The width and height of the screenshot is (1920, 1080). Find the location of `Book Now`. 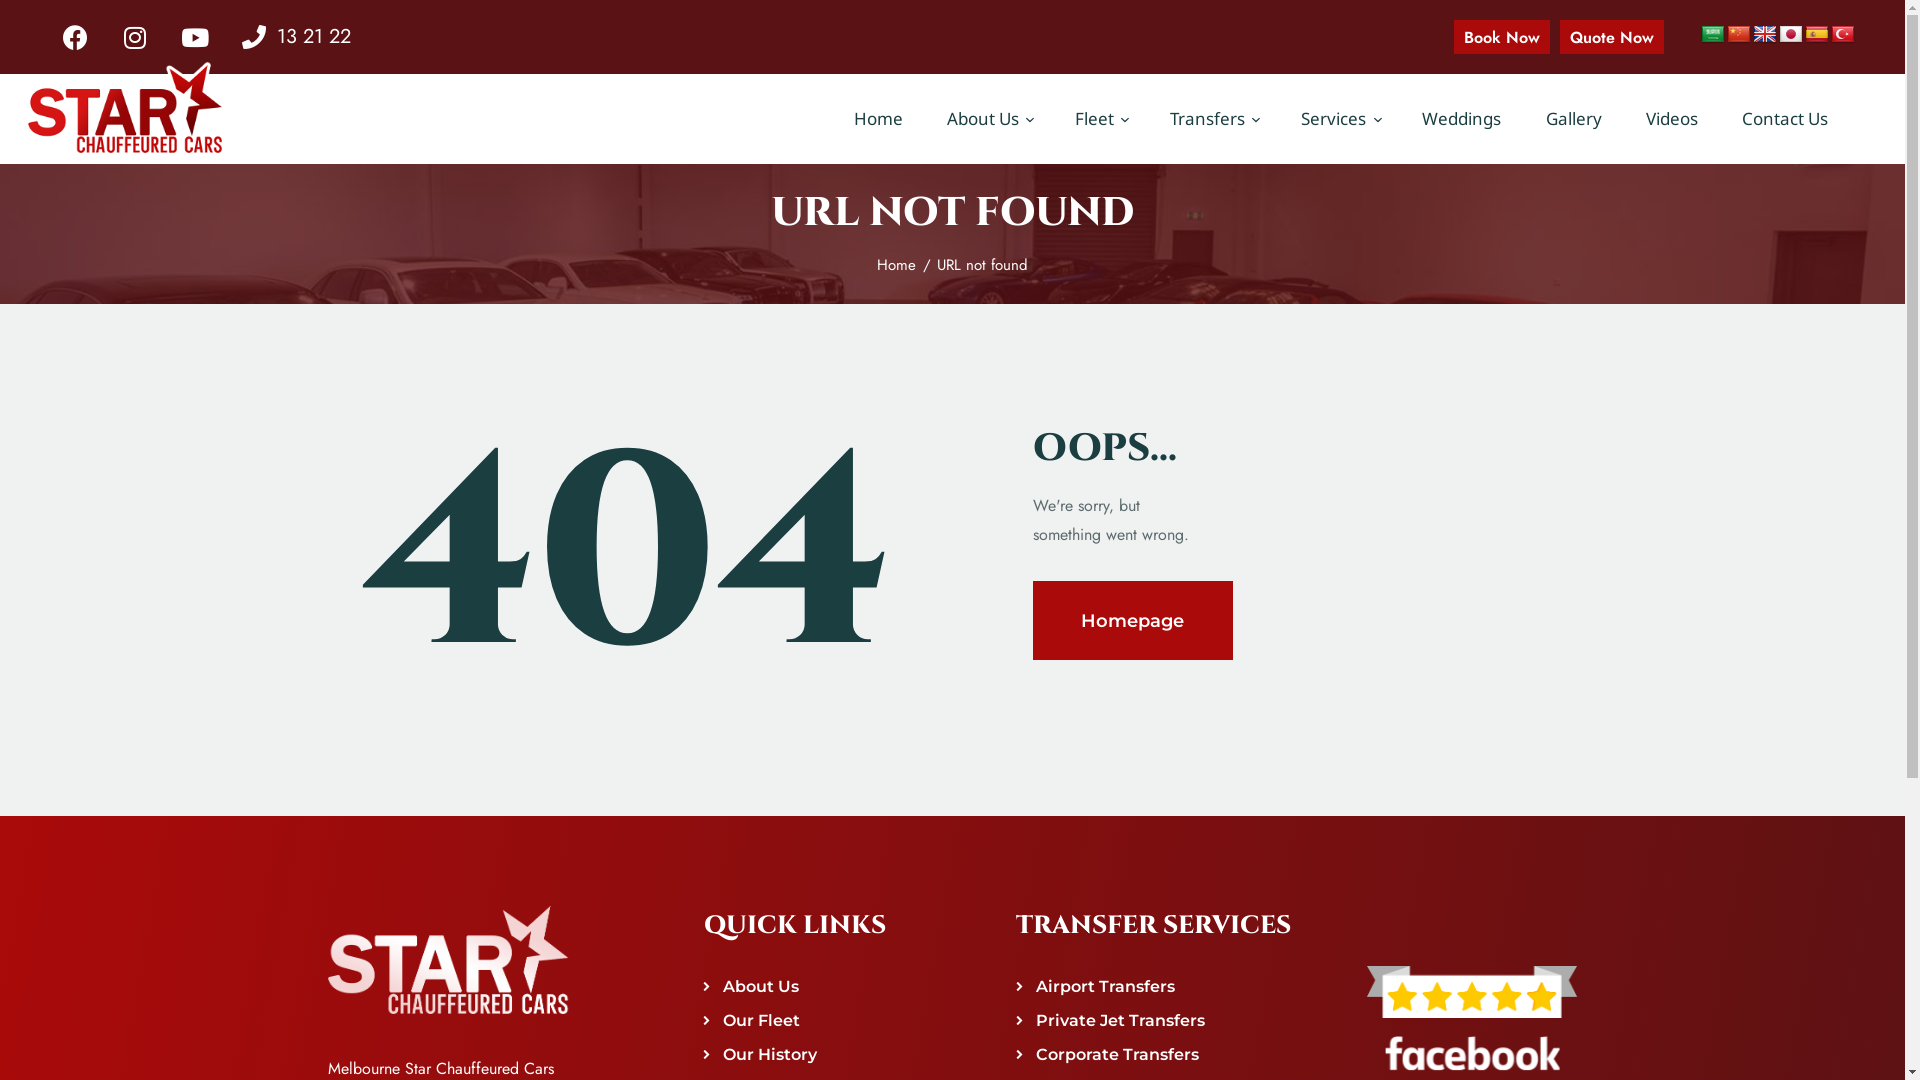

Book Now is located at coordinates (1502, 36).